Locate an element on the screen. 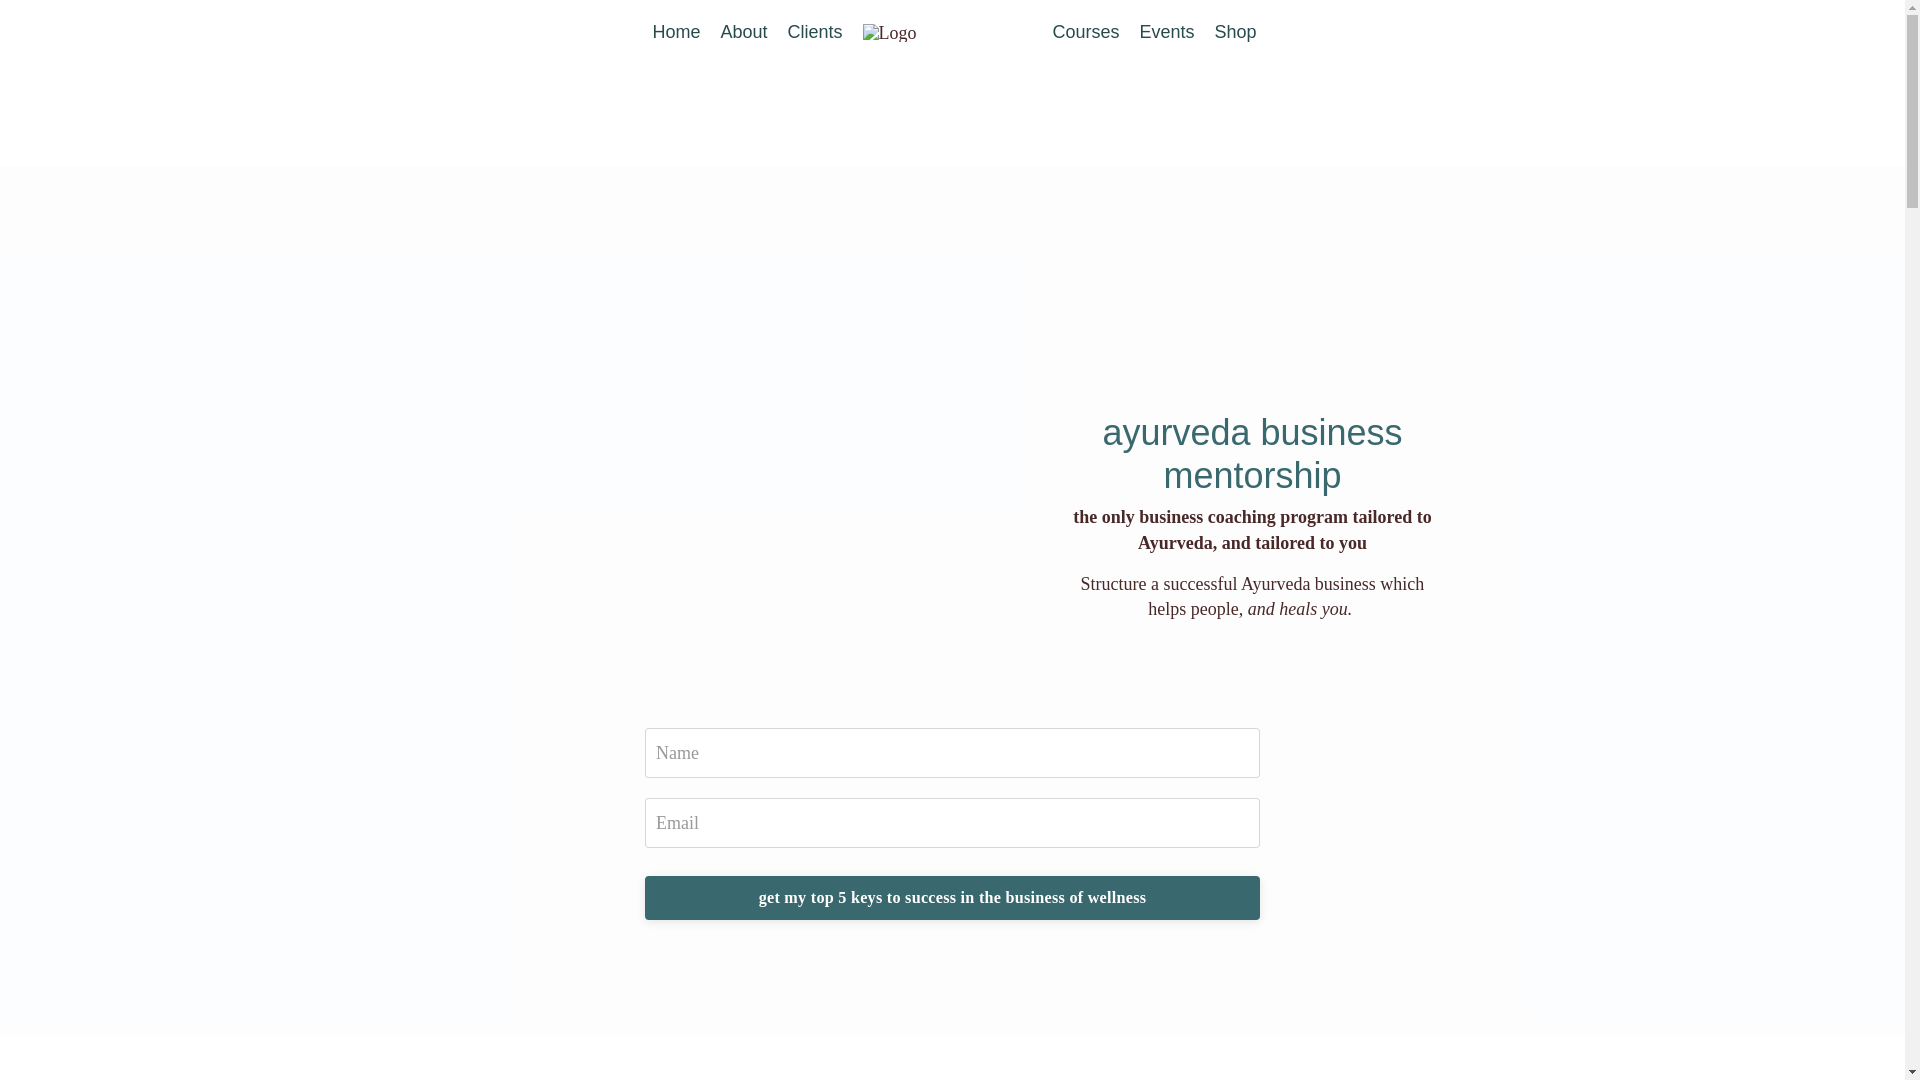  Events is located at coordinates (1167, 32).